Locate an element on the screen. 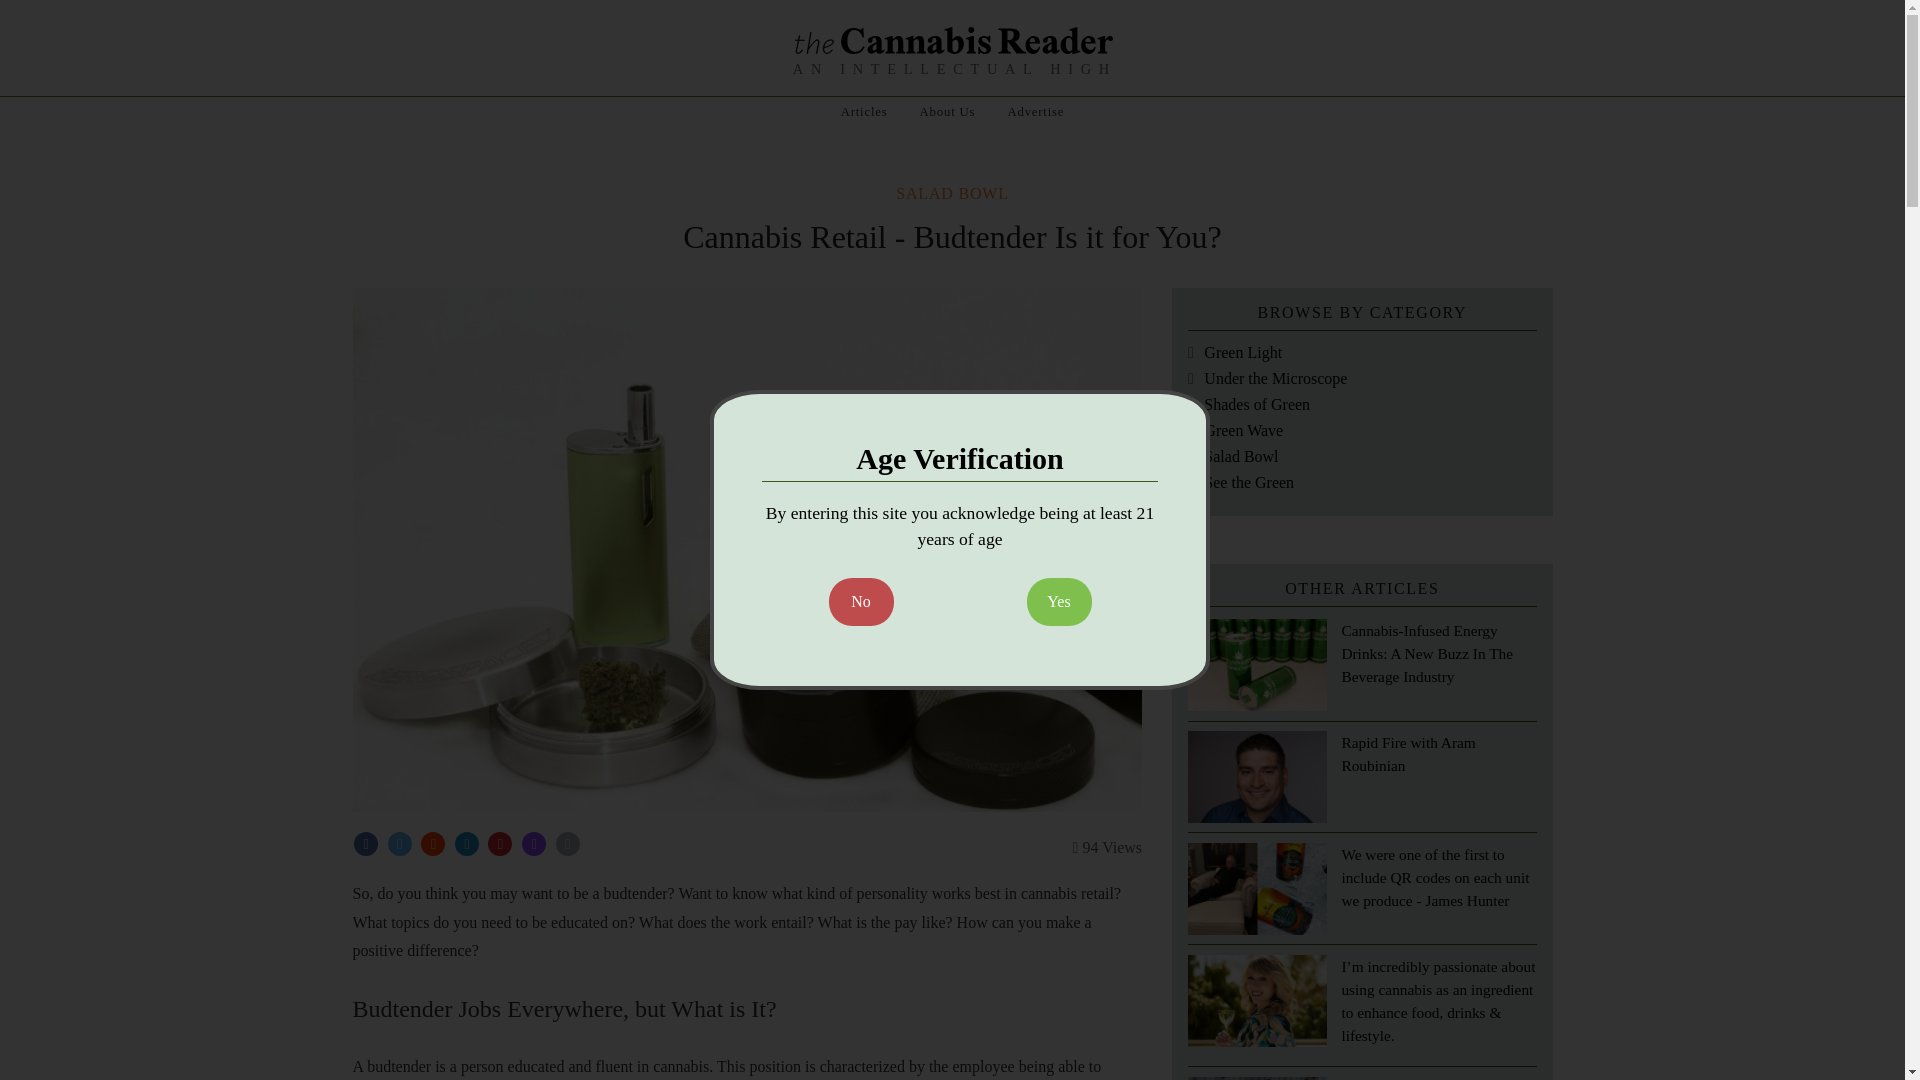 The width and height of the screenshot is (1920, 1080). SALAD BOWL is located at coordinates (952, 192).